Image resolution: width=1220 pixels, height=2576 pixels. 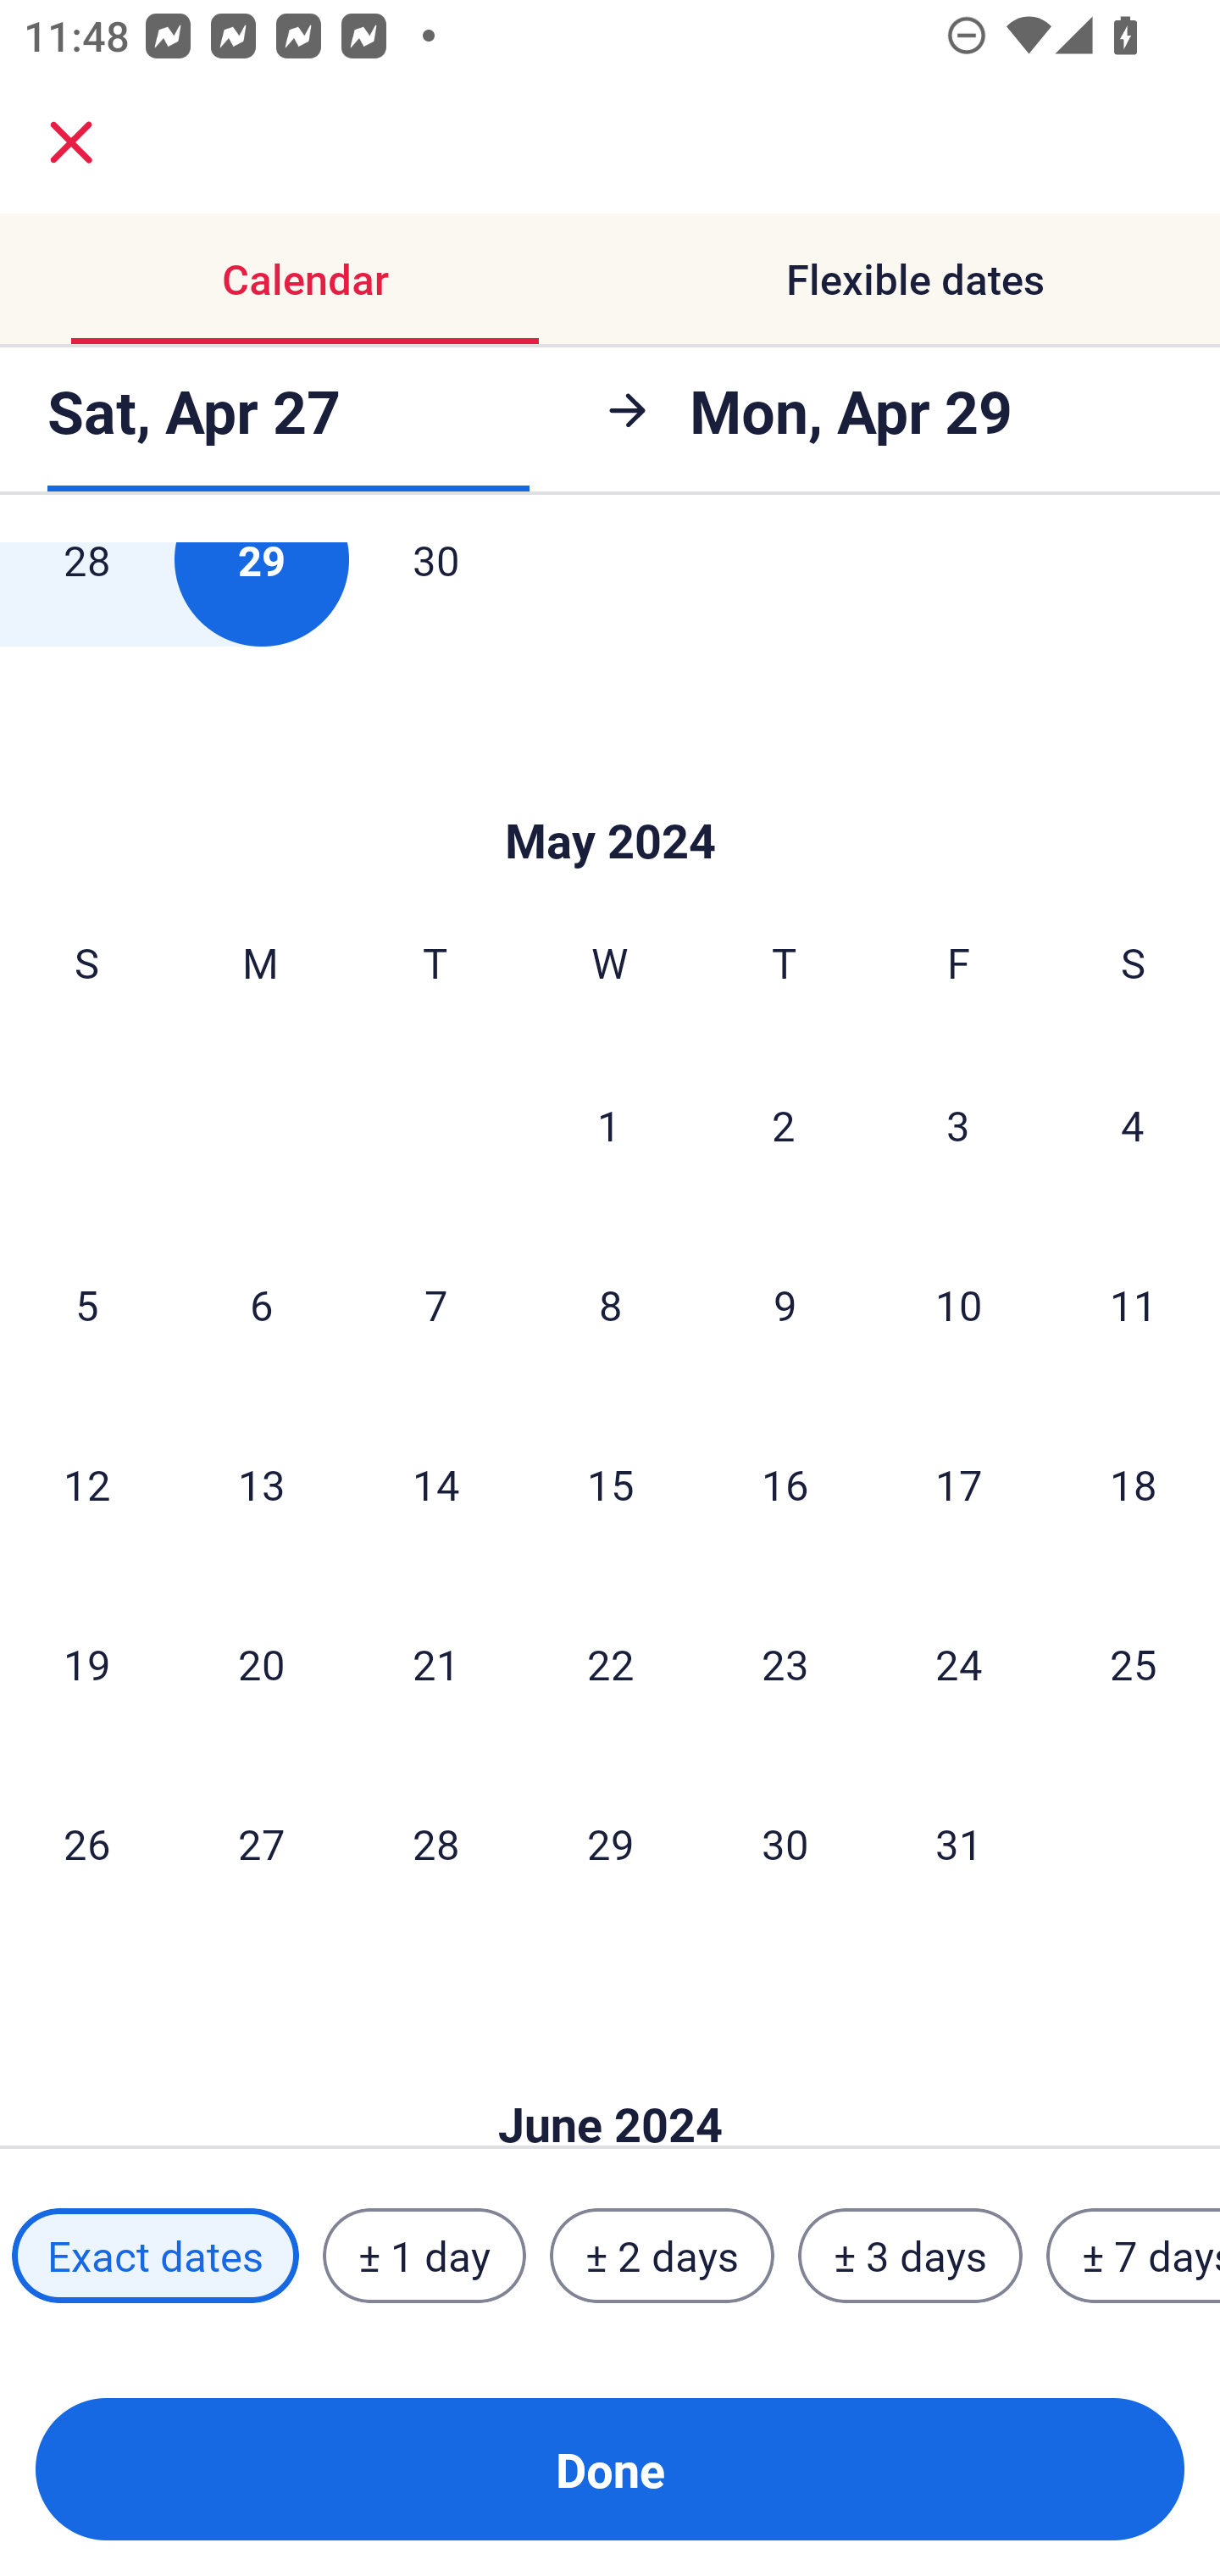 What do you see at coordinates (261, 1664) in the screenshot?
I see `20 Monday, May 20, 2024` at bounding box center [261, 1664].